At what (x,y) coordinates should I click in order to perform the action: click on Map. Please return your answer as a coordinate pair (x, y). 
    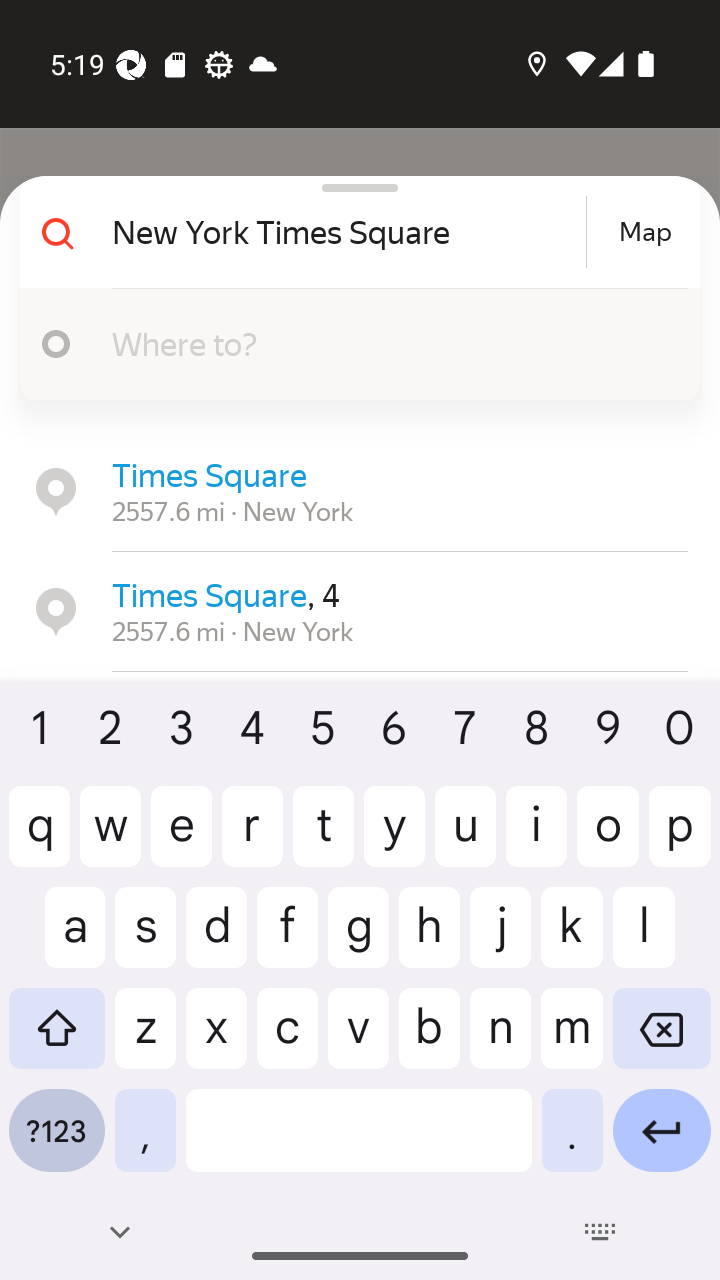
    Looking at the image, I should click on (645, 232).